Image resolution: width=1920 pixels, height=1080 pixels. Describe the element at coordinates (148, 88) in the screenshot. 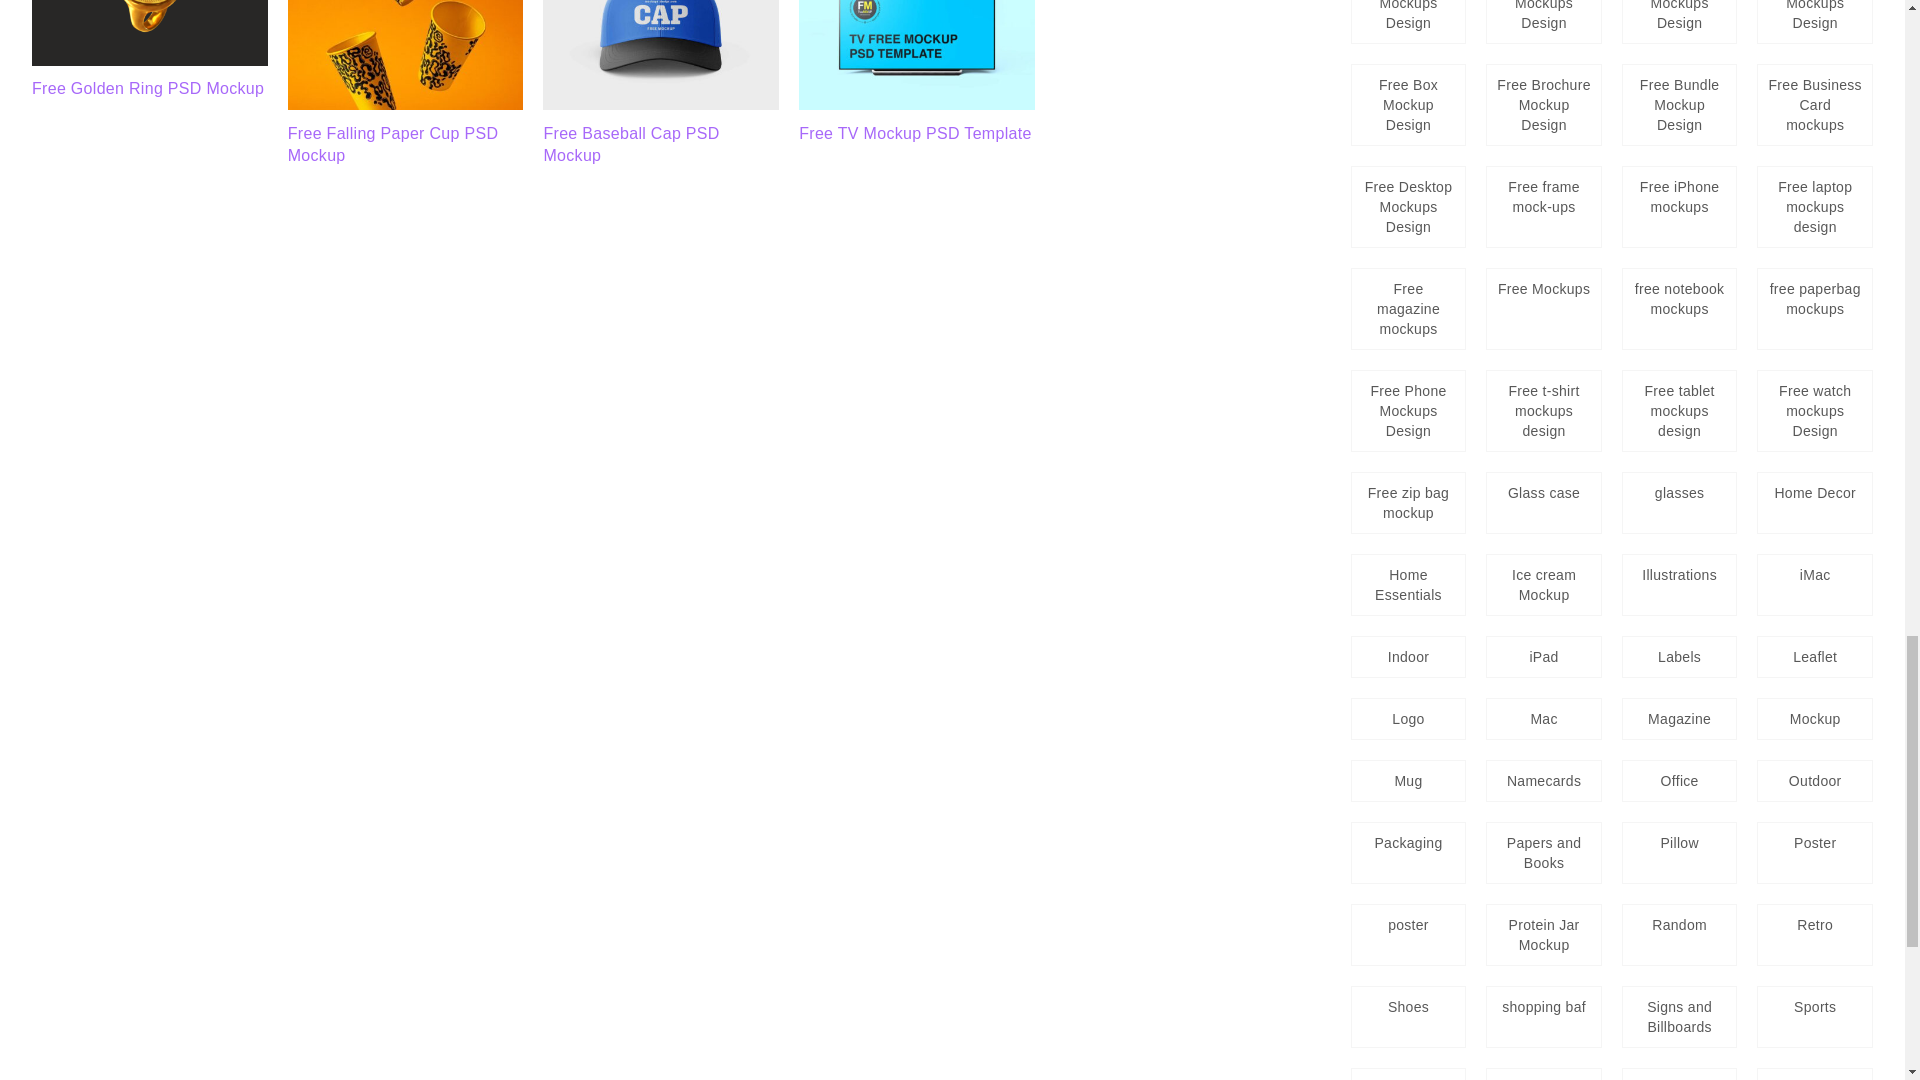

I see `Free Golden Ring PSD Mockup` at that location.